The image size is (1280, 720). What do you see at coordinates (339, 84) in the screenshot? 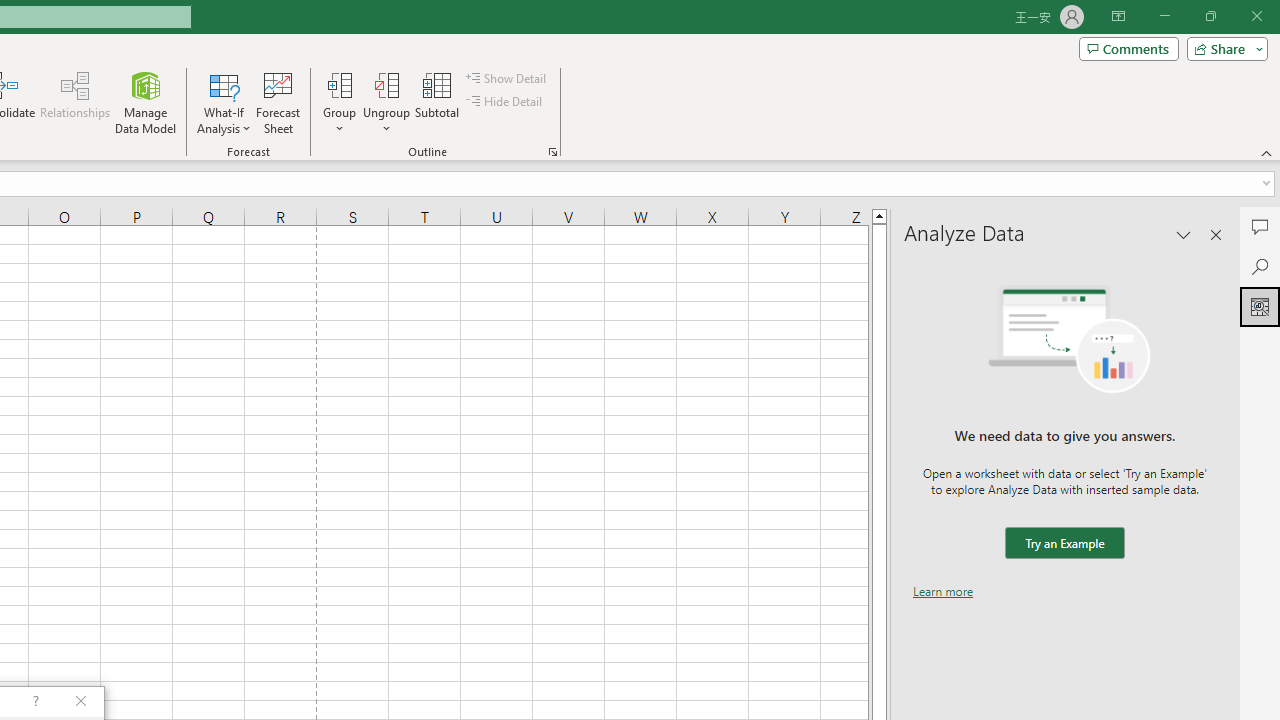
I see `Group...` at bounding box center [339, 84].